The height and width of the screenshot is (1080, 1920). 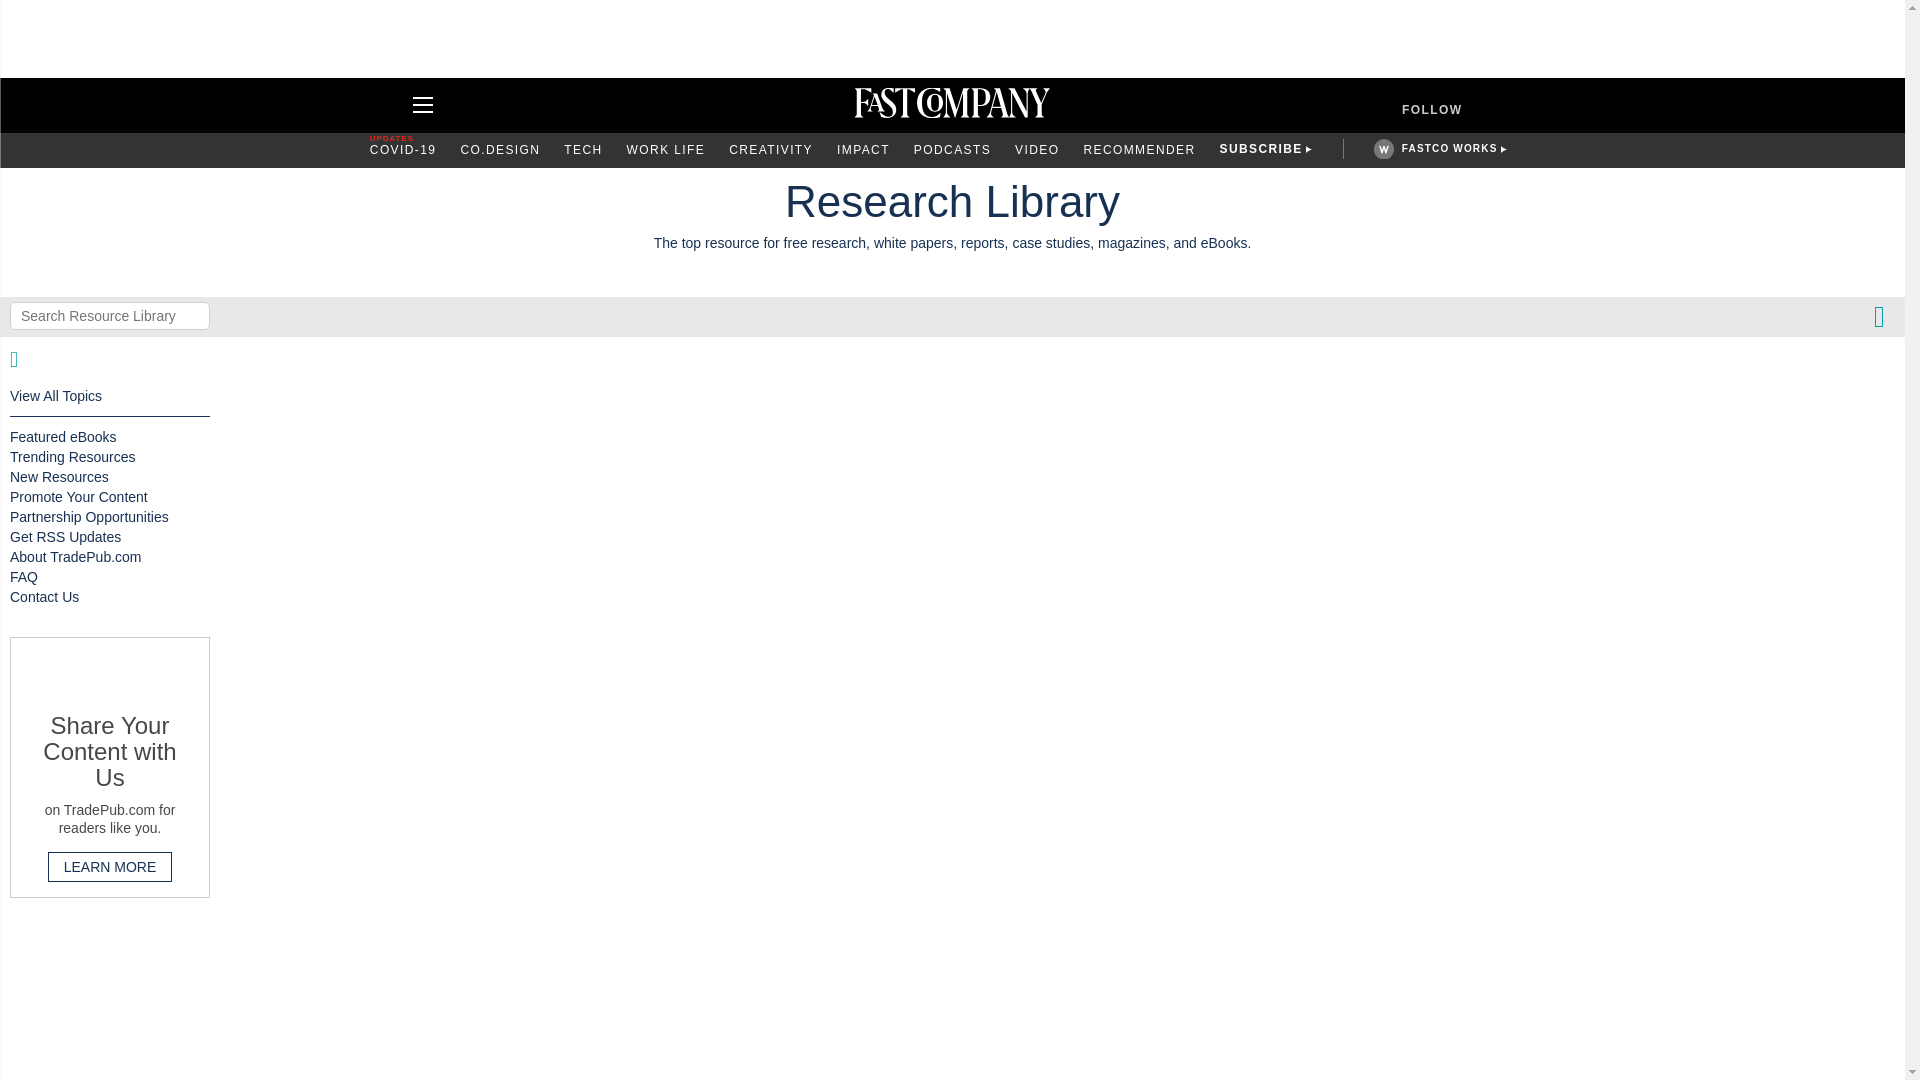 What do you see at coordinates (952, 150) in the screenshot?
I see `Podcasts` at bounding box center [952, 150].